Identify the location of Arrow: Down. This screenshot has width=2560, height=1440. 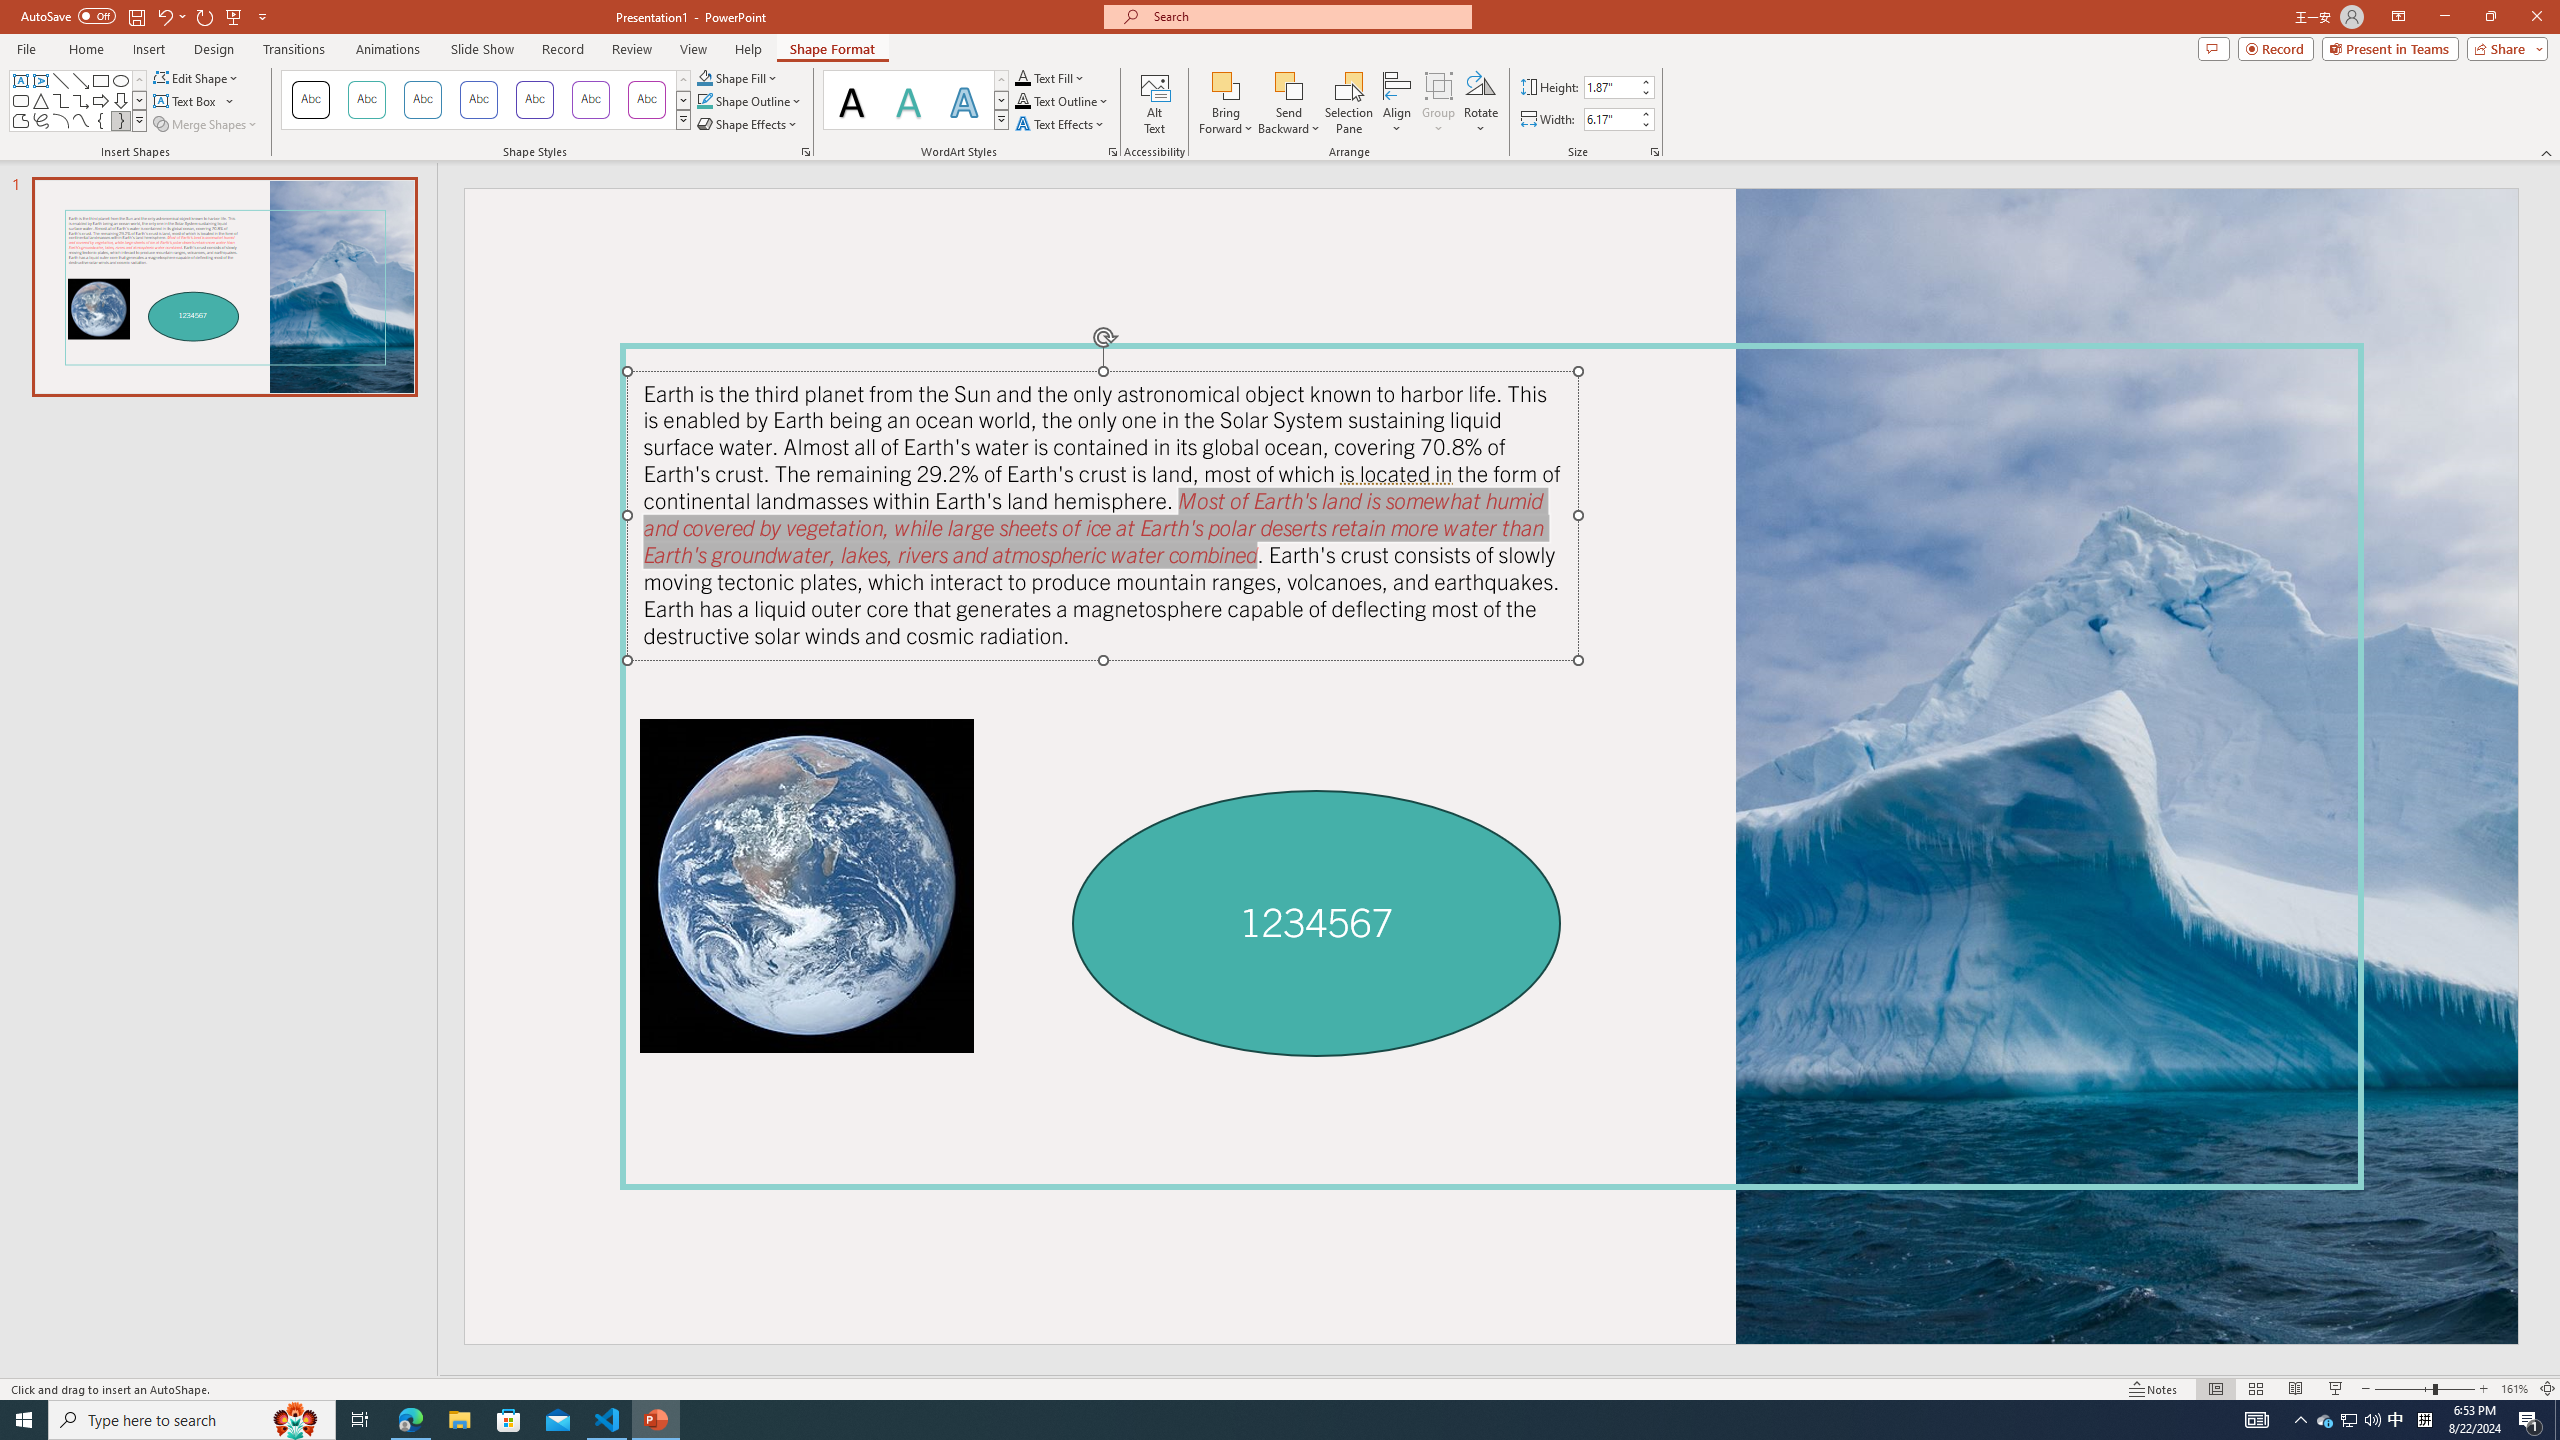
(120, 100).